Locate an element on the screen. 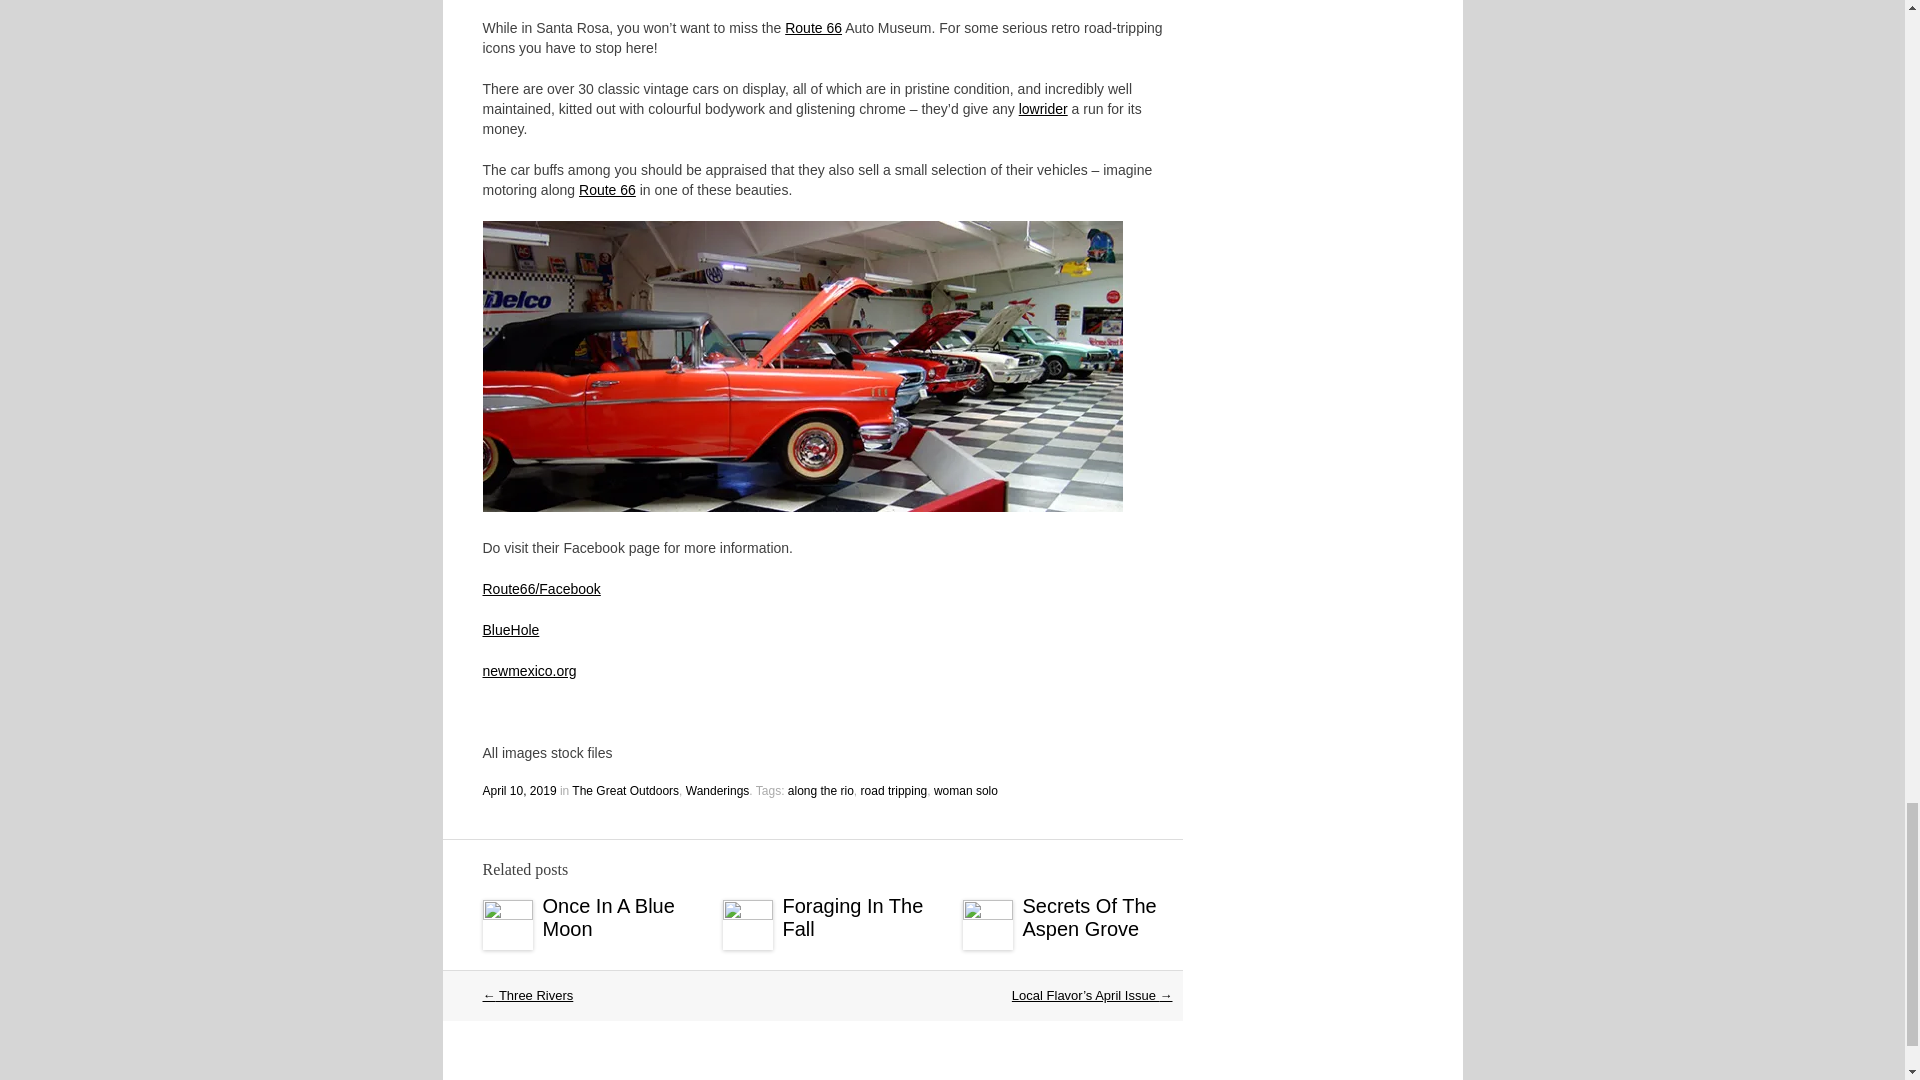 The image size is (1920, 1080). road tripping is located at coordinates (894, 791).